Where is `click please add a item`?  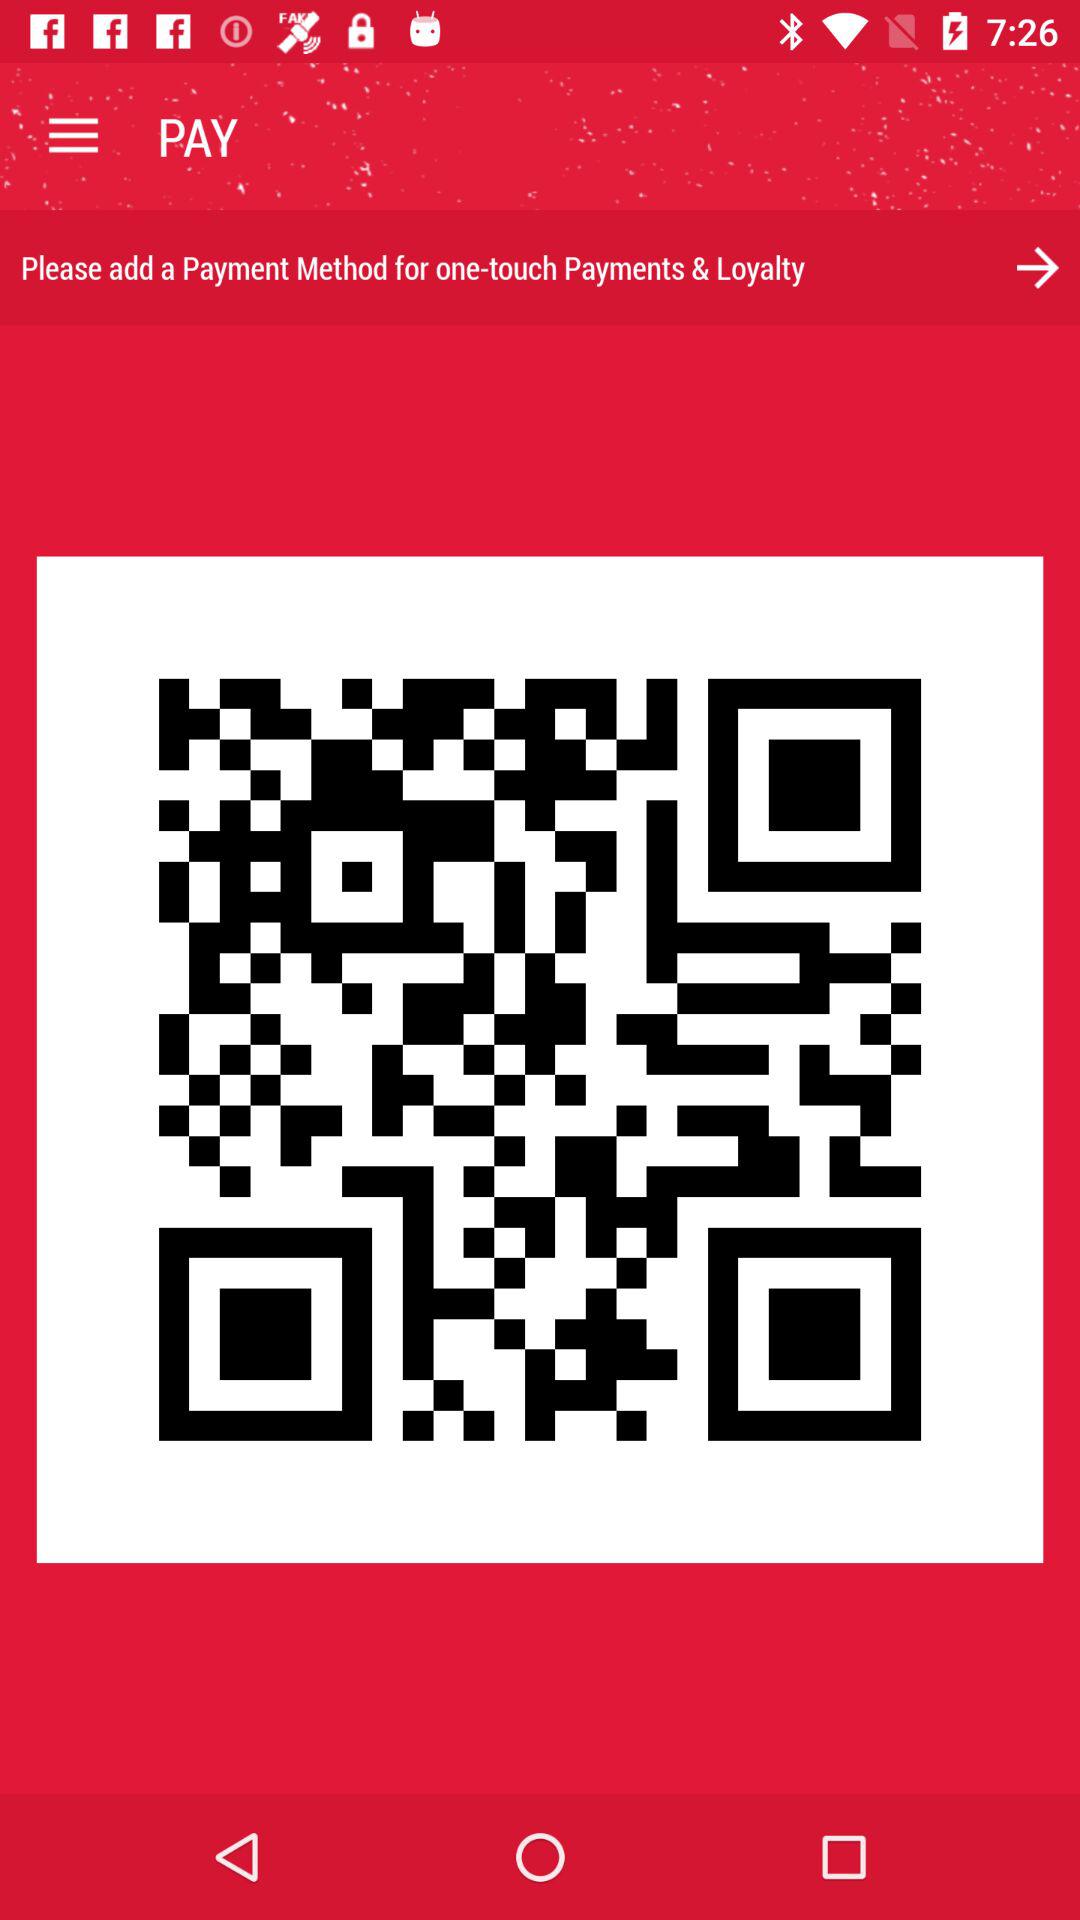 click please add a item is located at coordinates (540, 268).